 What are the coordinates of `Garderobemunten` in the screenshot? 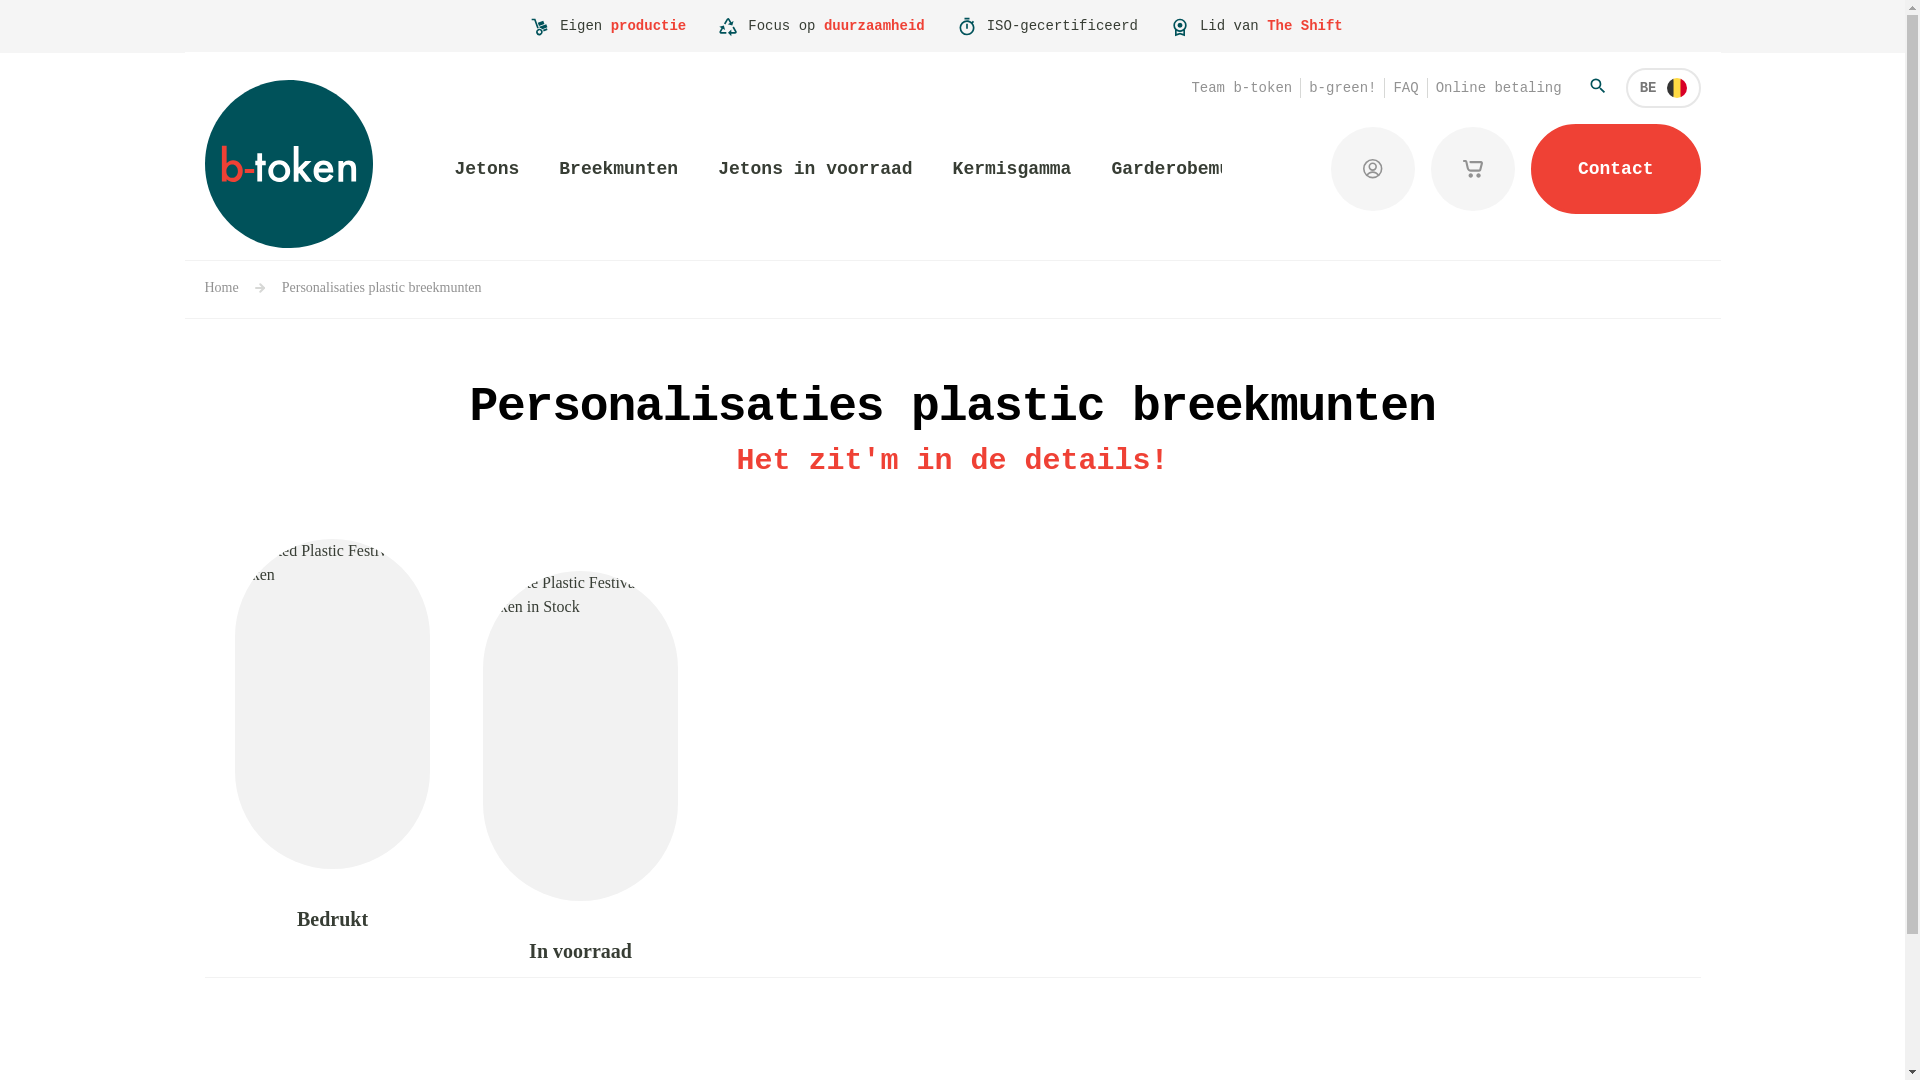 It's located at (1192, 169).